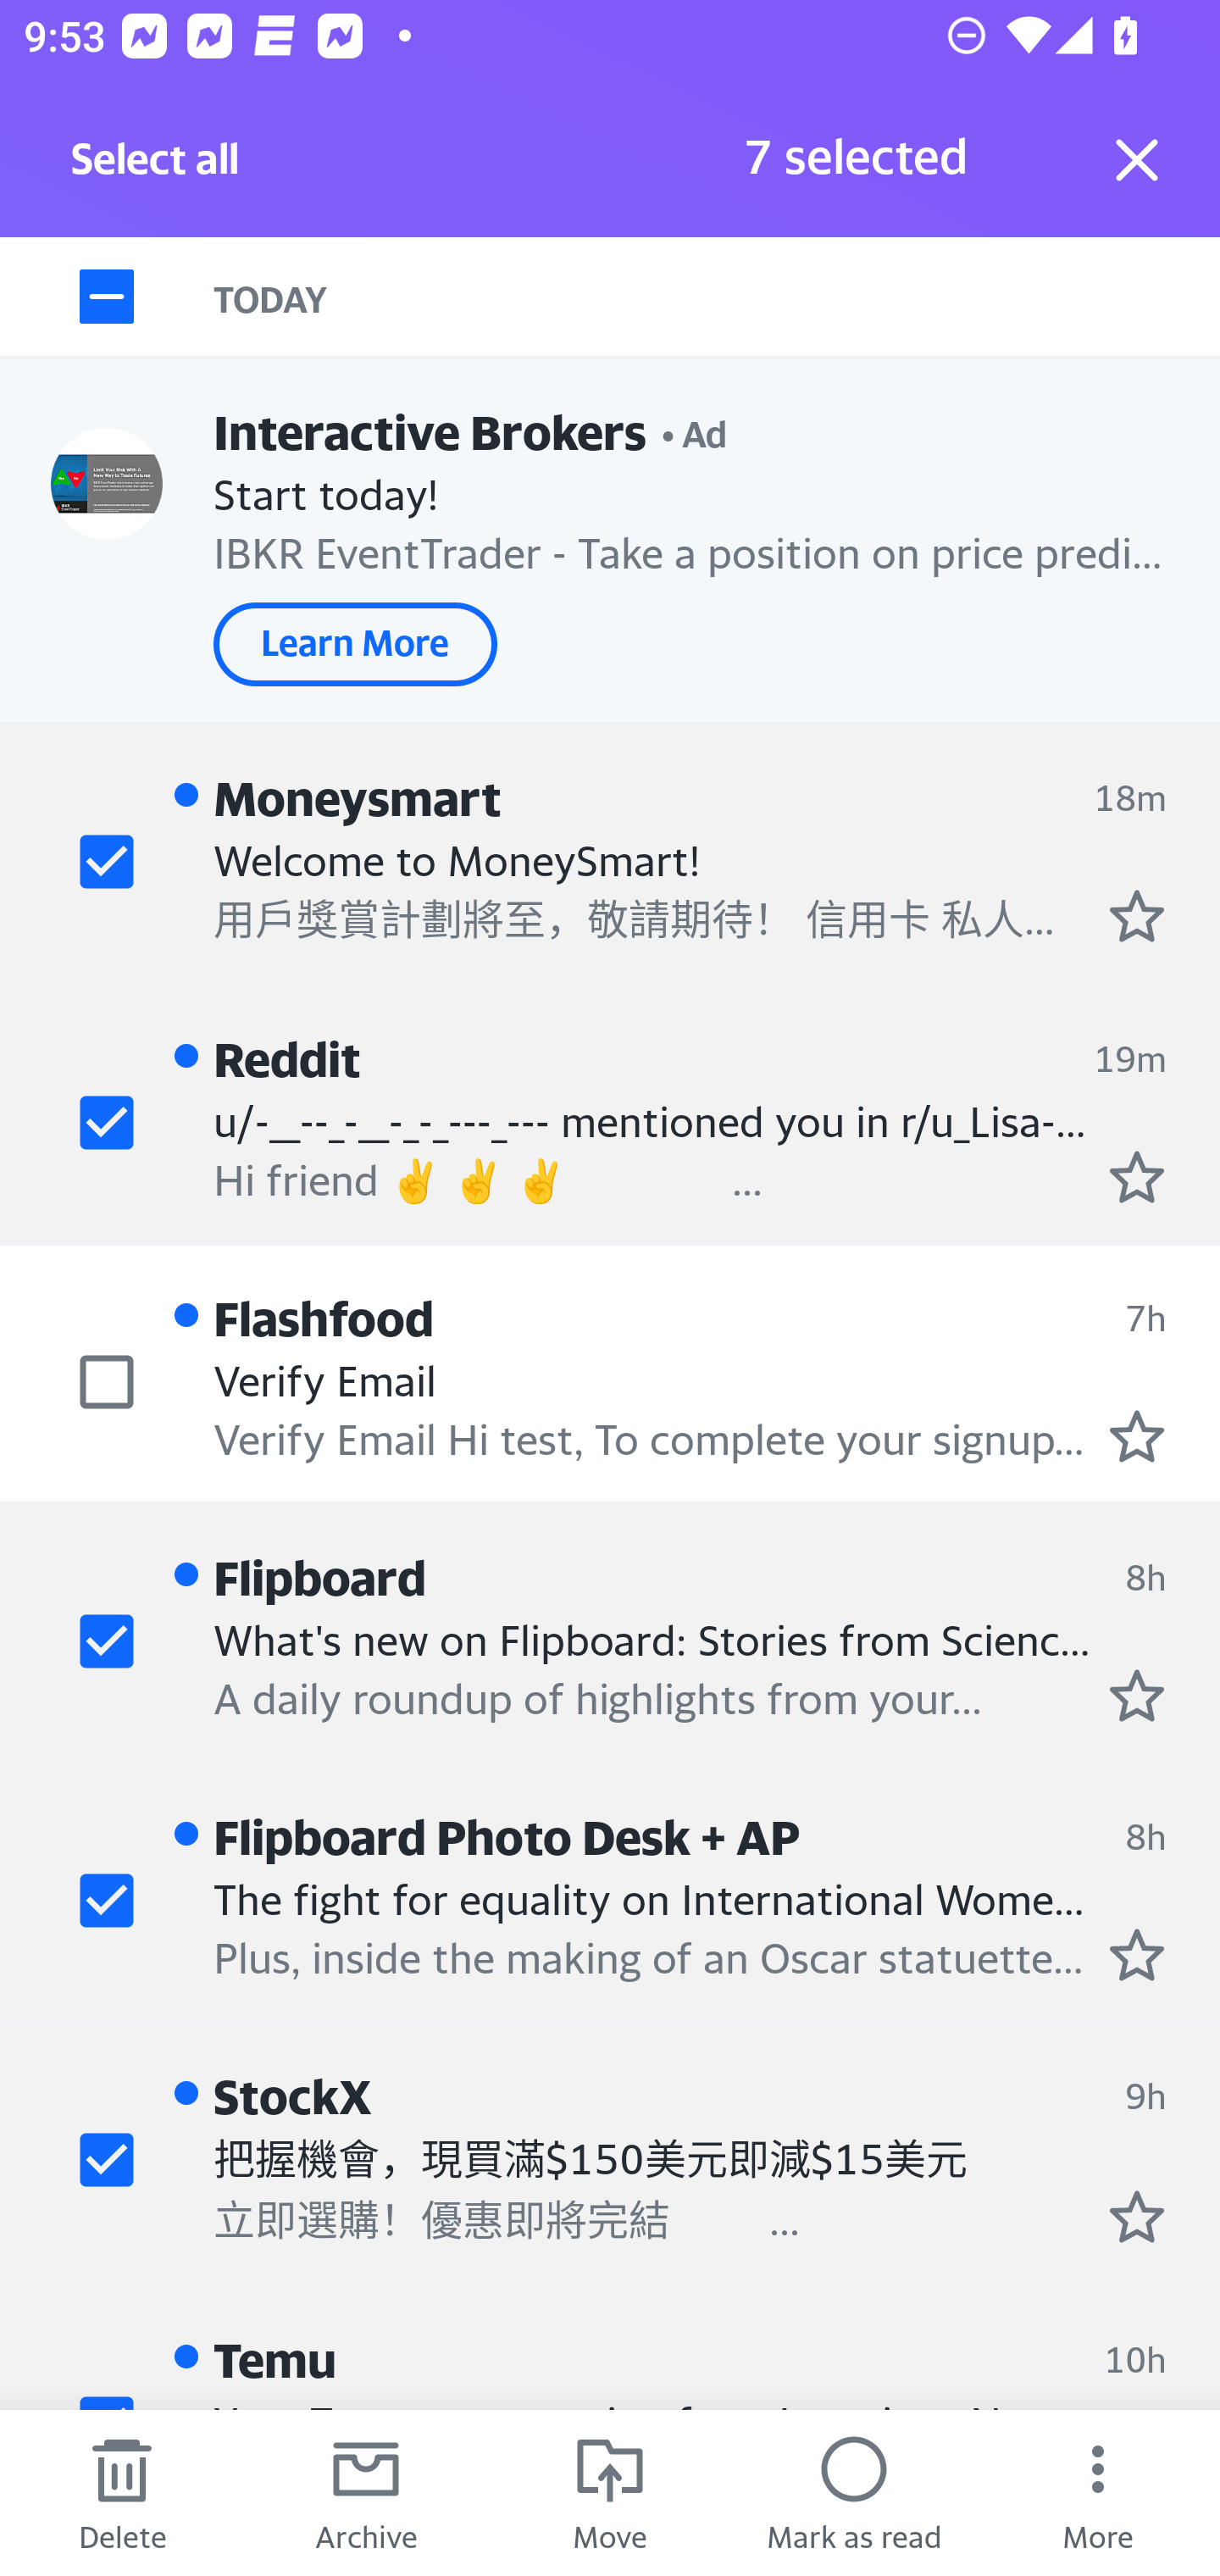  I want to click on Mark as starred., so click(1137, 1953).